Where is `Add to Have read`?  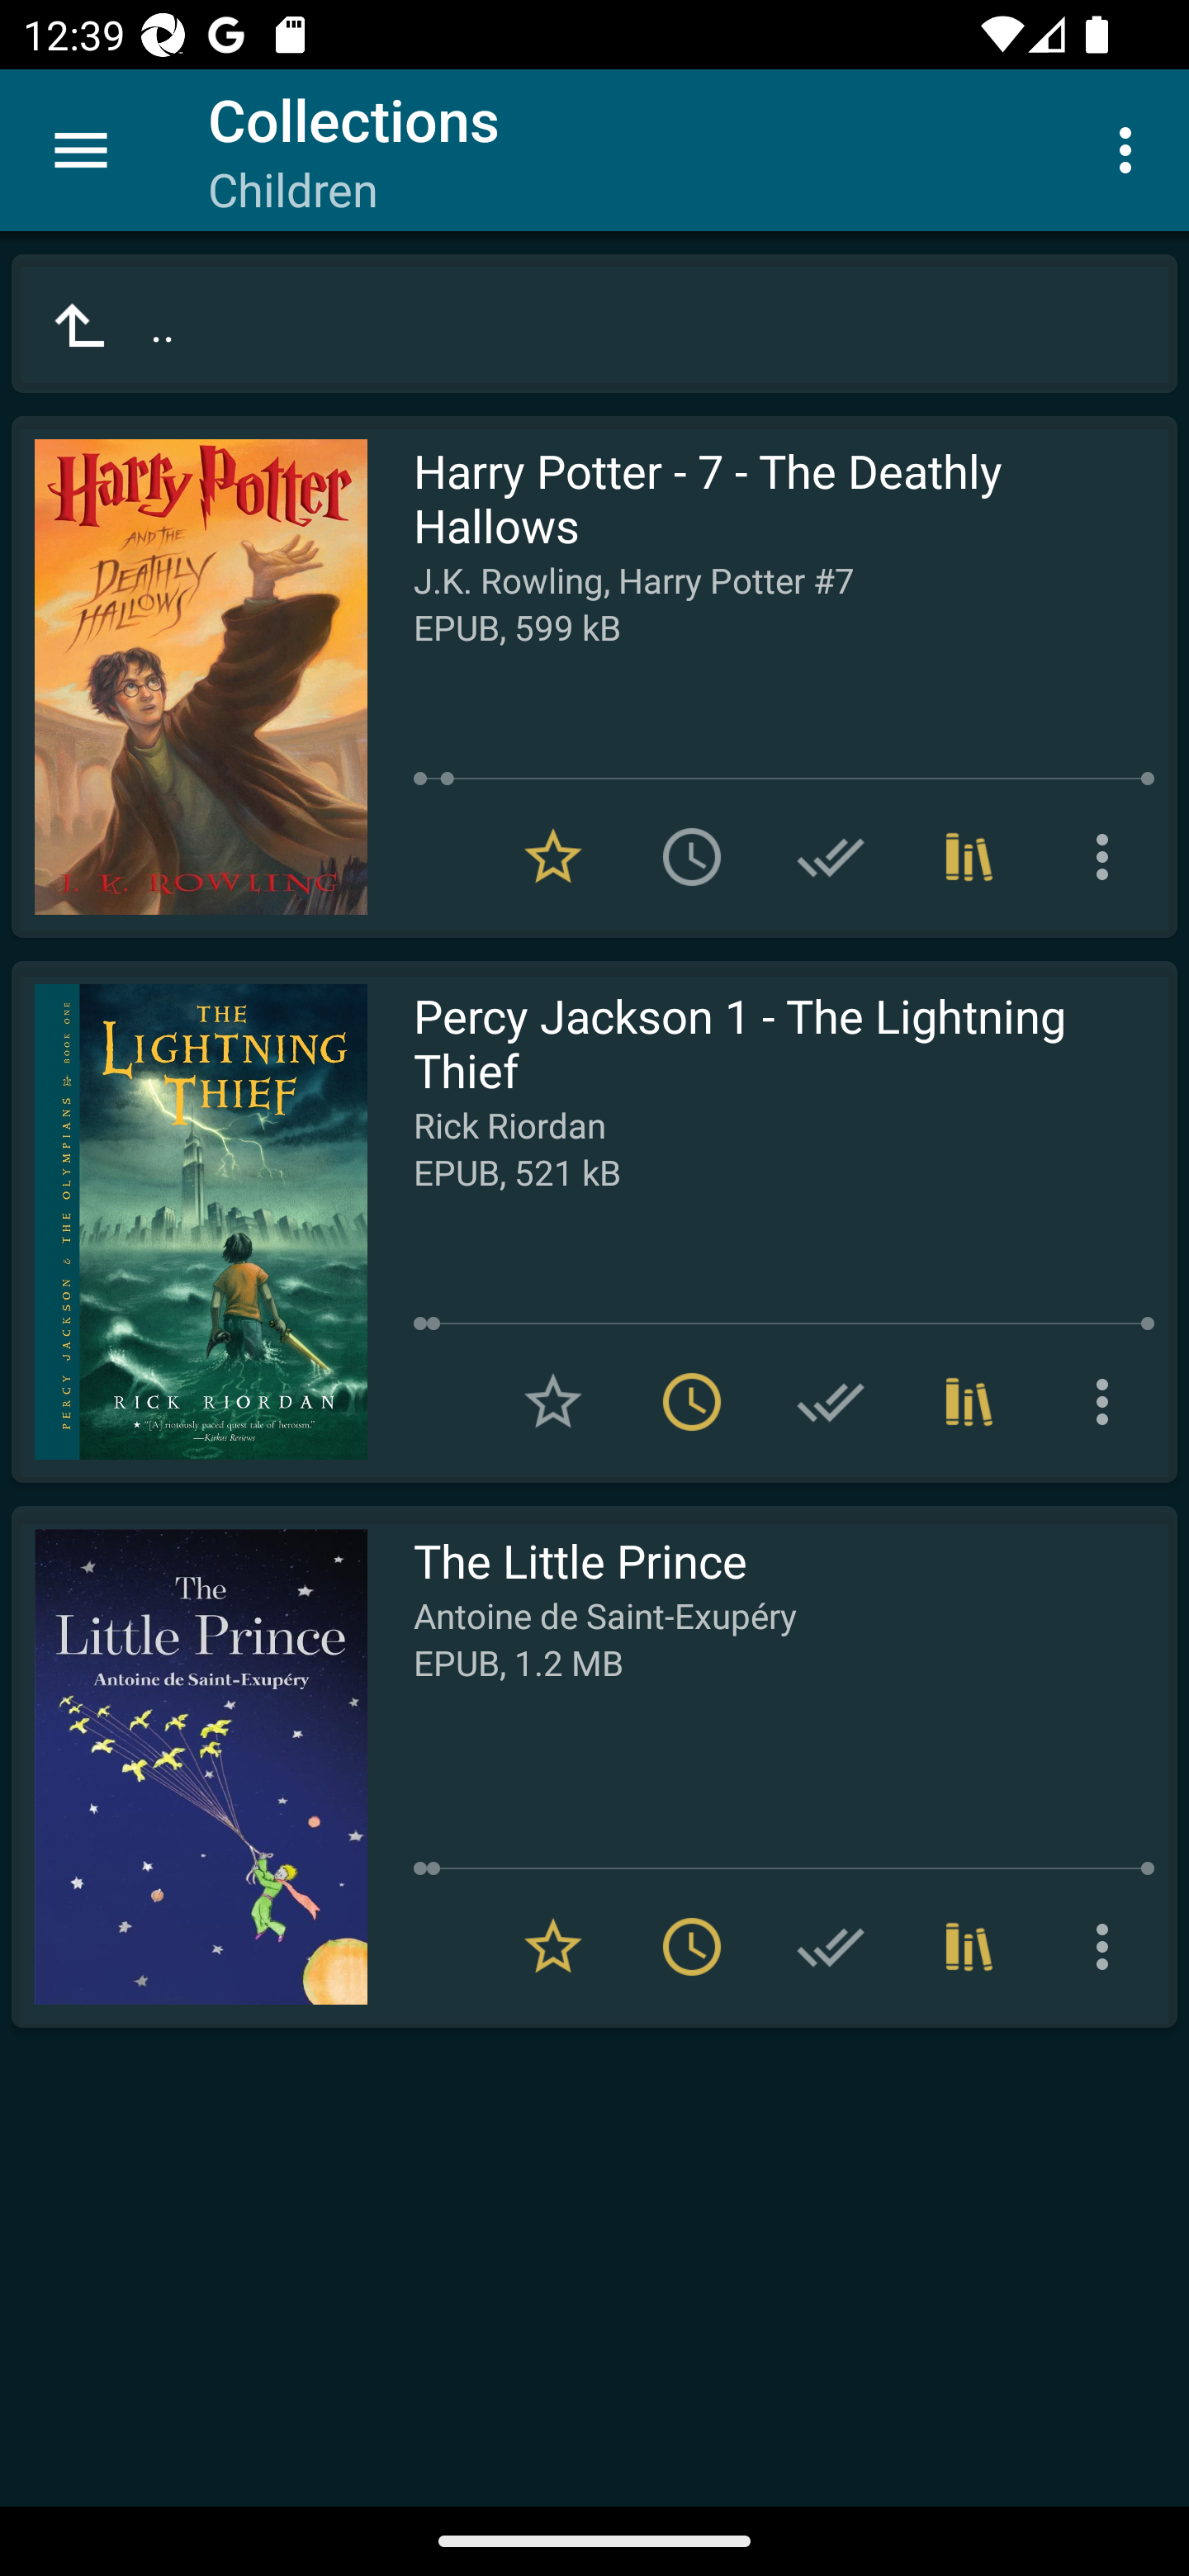
Add to Have read is located at coordinates (831, 1401).